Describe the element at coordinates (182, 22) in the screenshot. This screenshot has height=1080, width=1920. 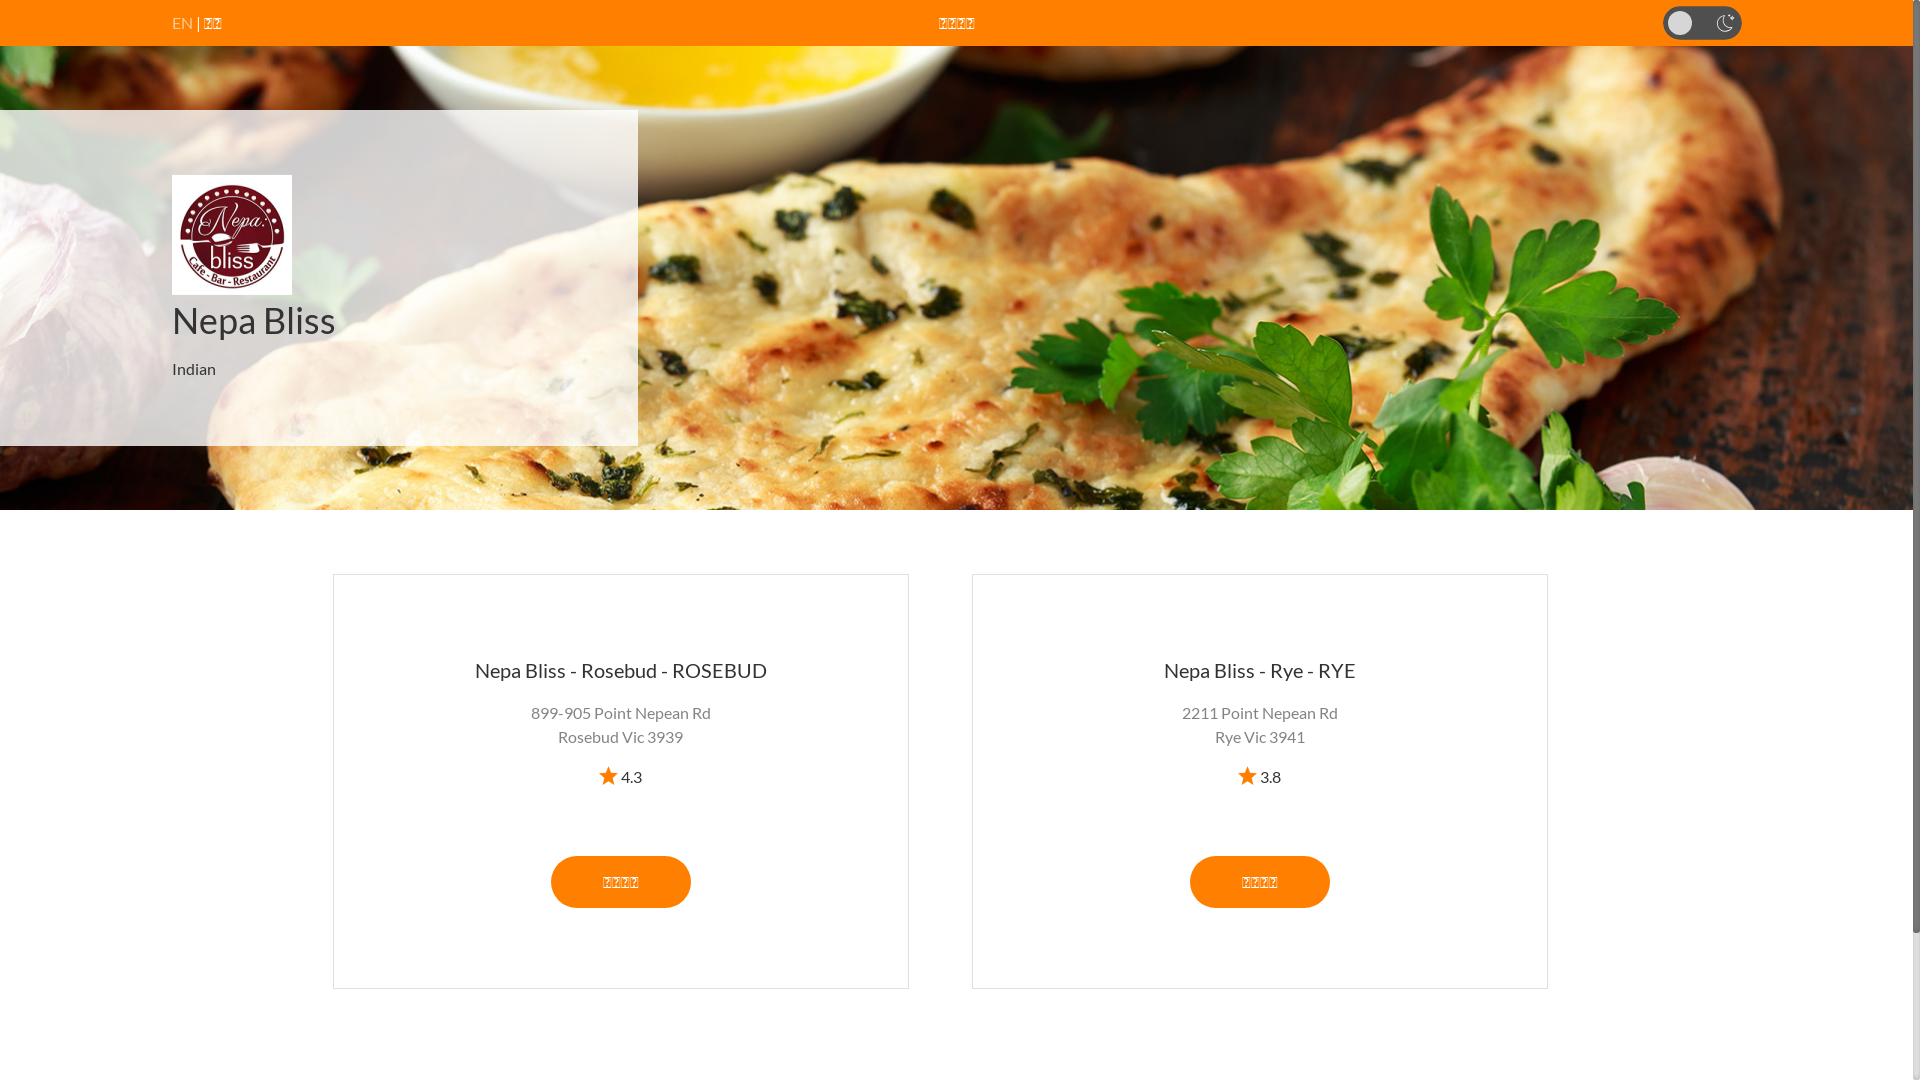
I see `EN` at that location.